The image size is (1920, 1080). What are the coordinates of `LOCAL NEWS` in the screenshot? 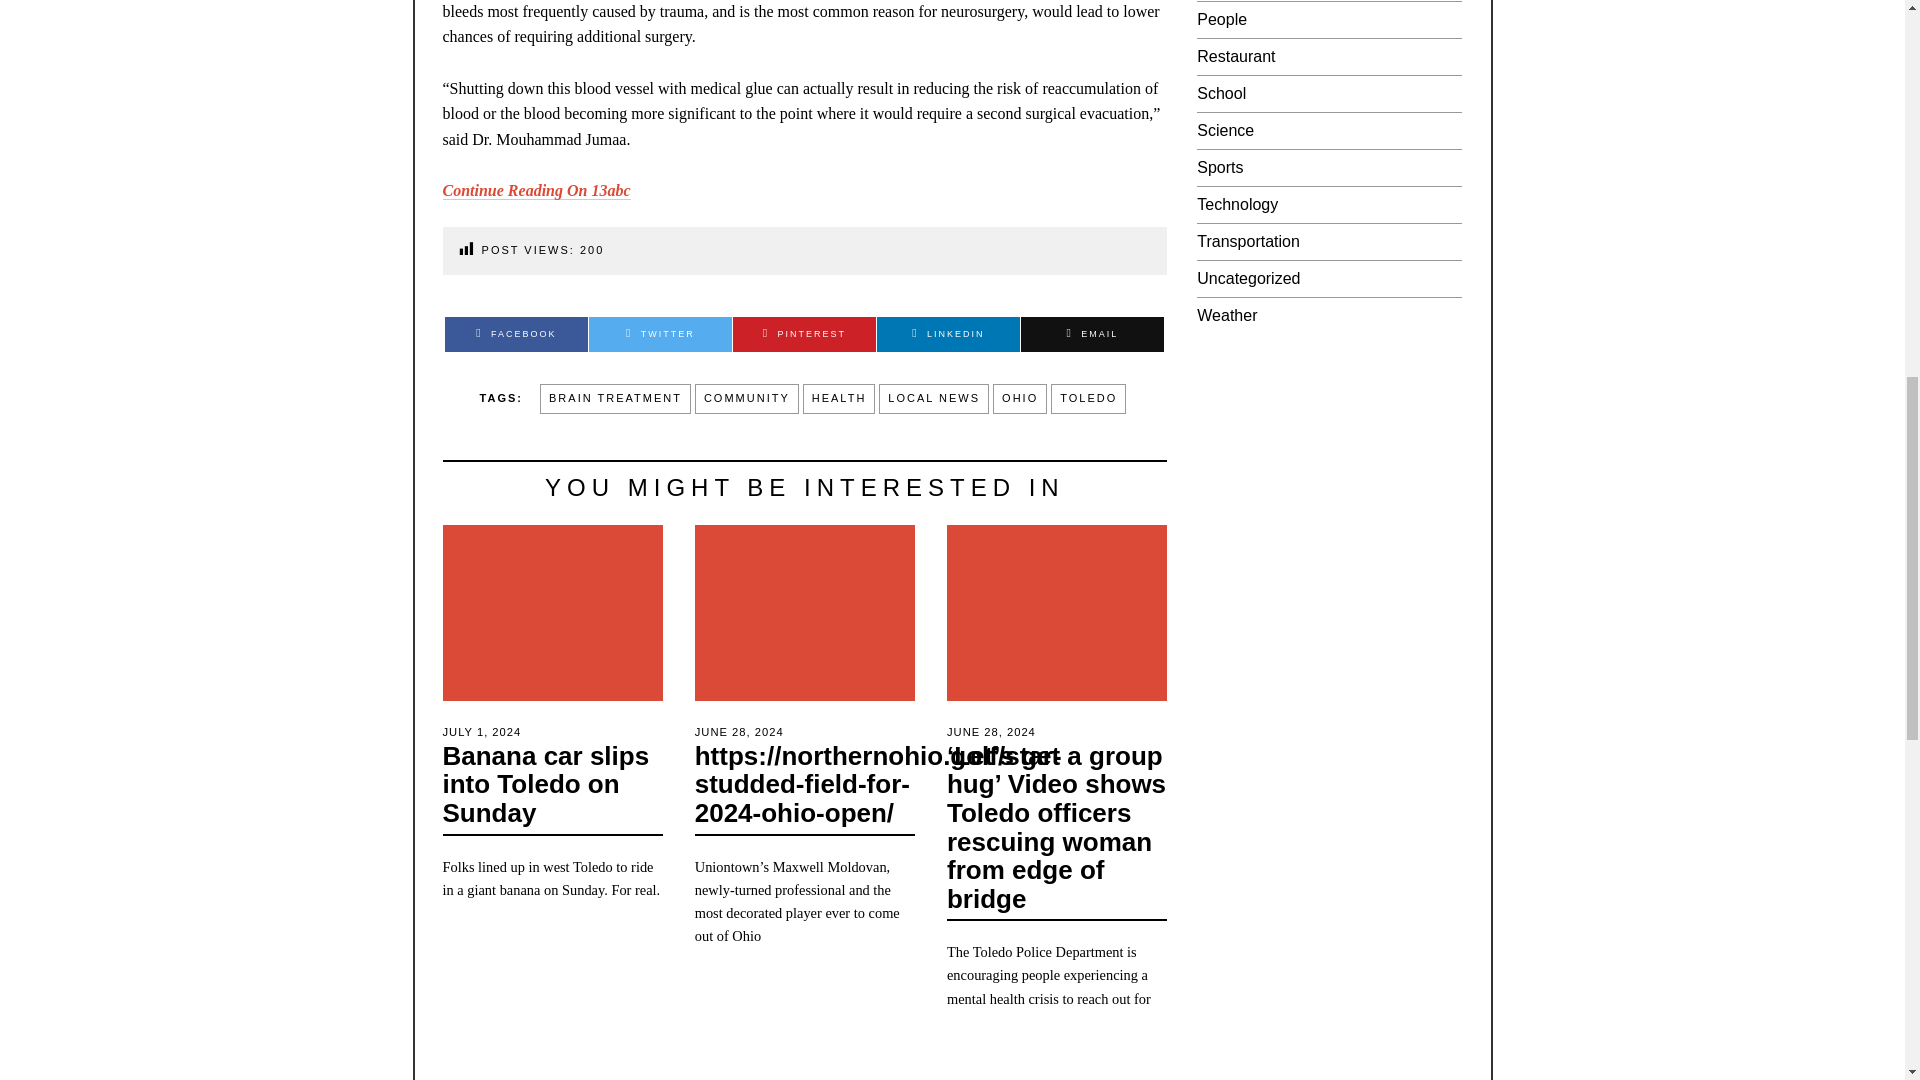 It's located at (934, 398).